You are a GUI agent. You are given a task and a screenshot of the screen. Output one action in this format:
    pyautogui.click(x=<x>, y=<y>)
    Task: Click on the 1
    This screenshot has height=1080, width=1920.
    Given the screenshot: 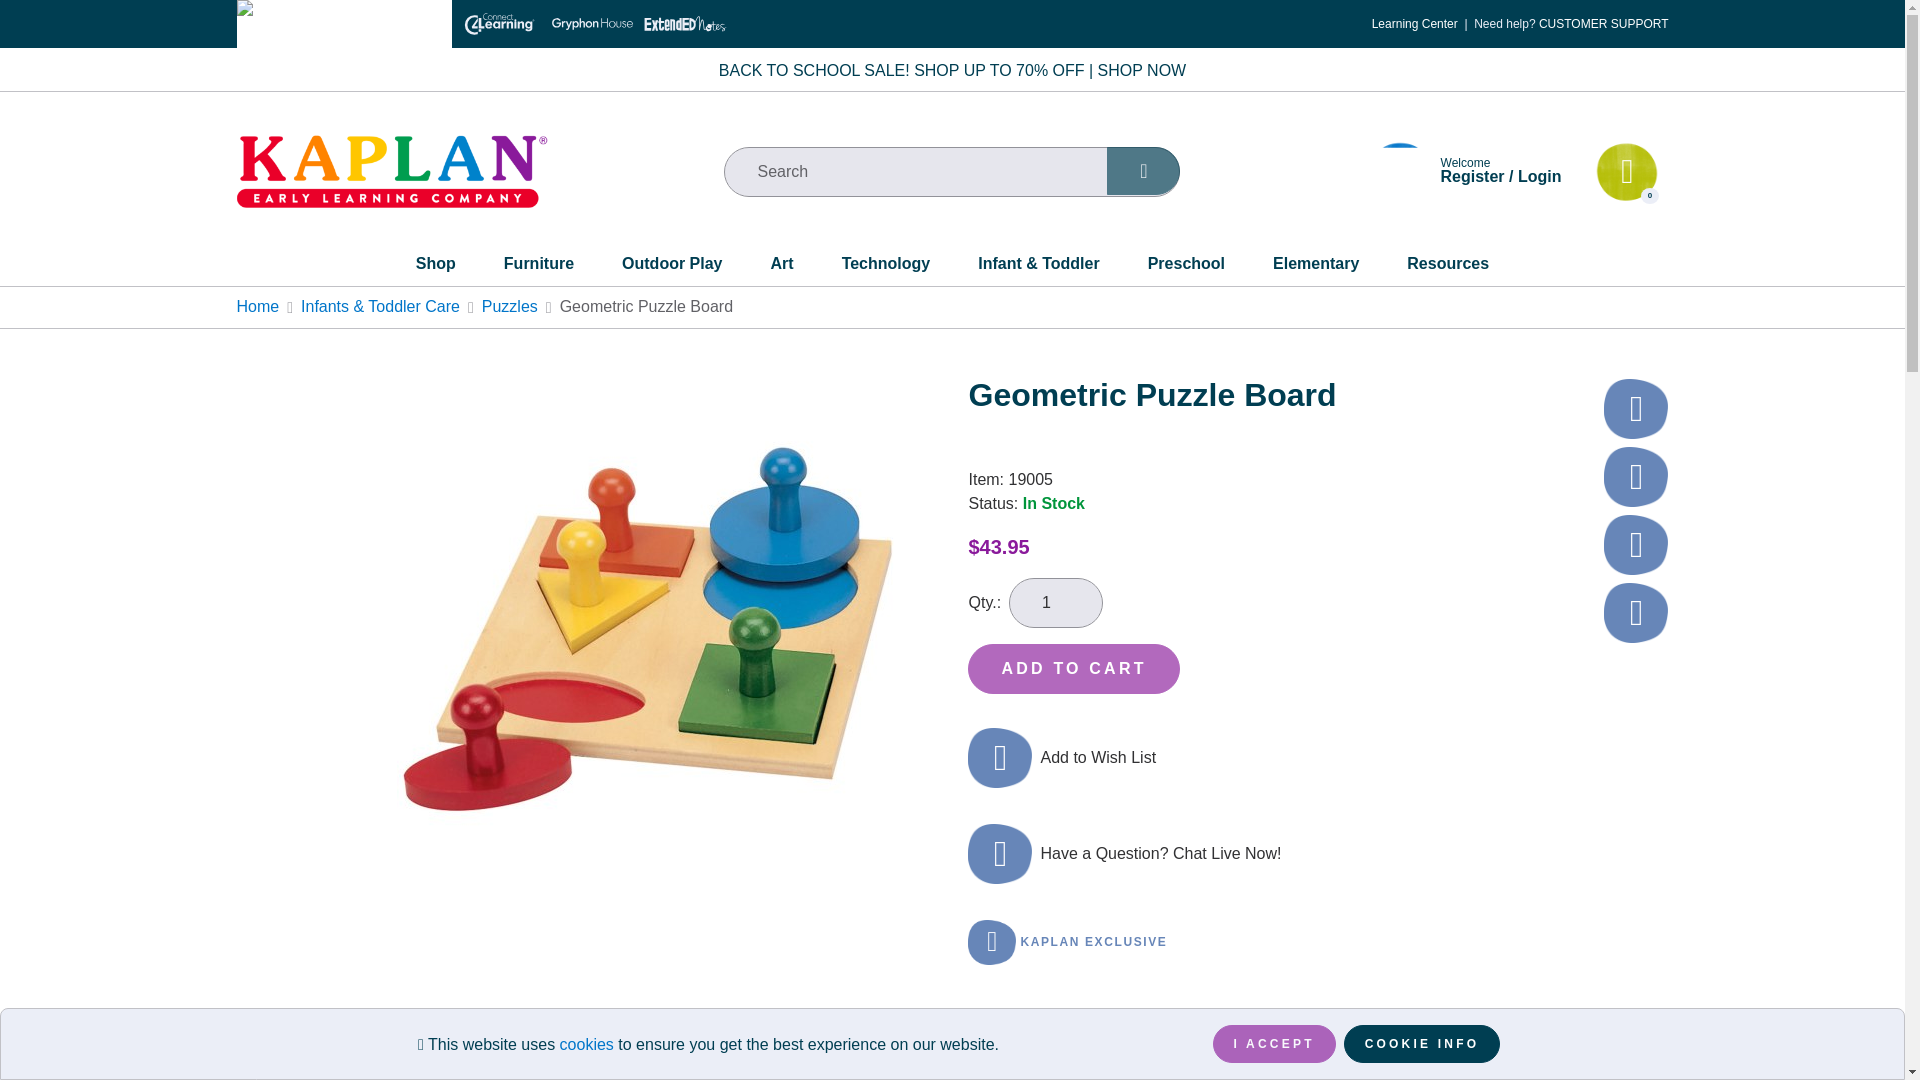 What is the action you would take?
    pyautogui.click(x=1056, y=602)
    